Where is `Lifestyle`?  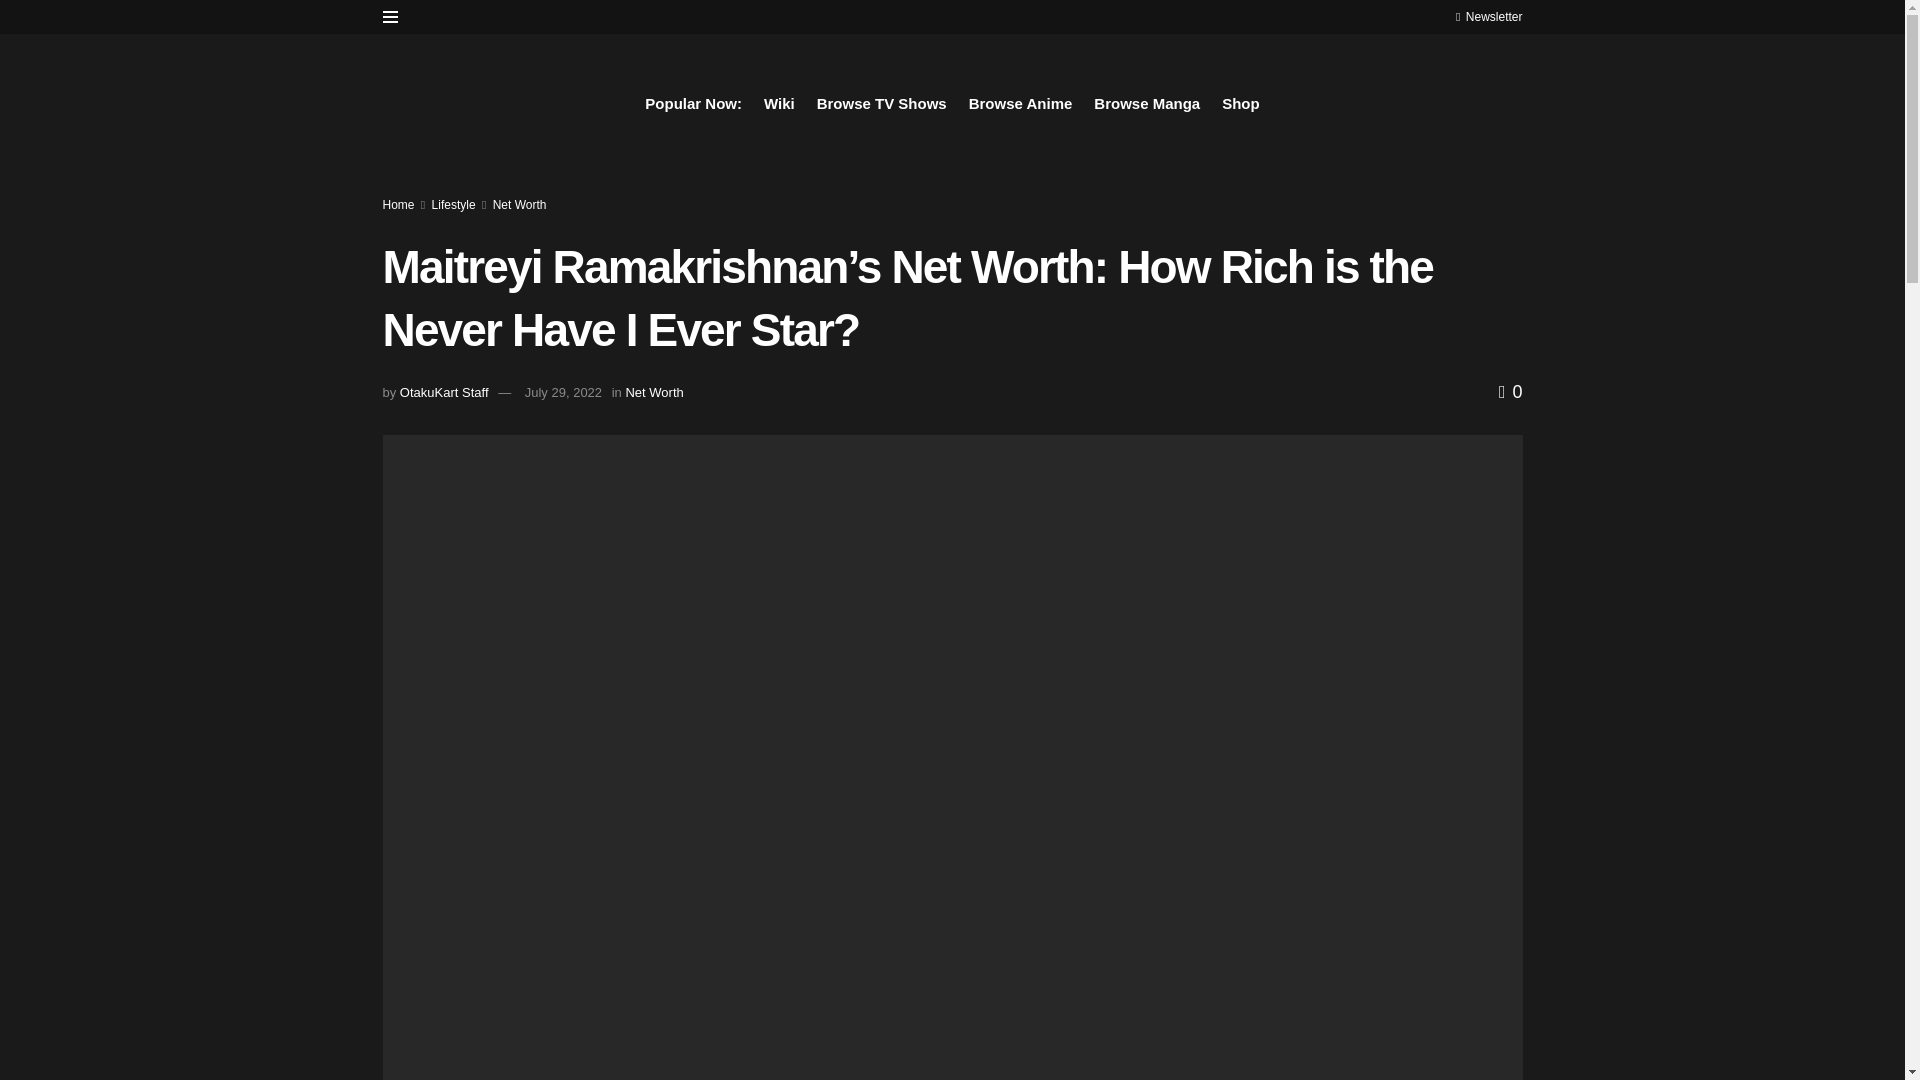
Lifestyle is located at coordinates (454, 204).